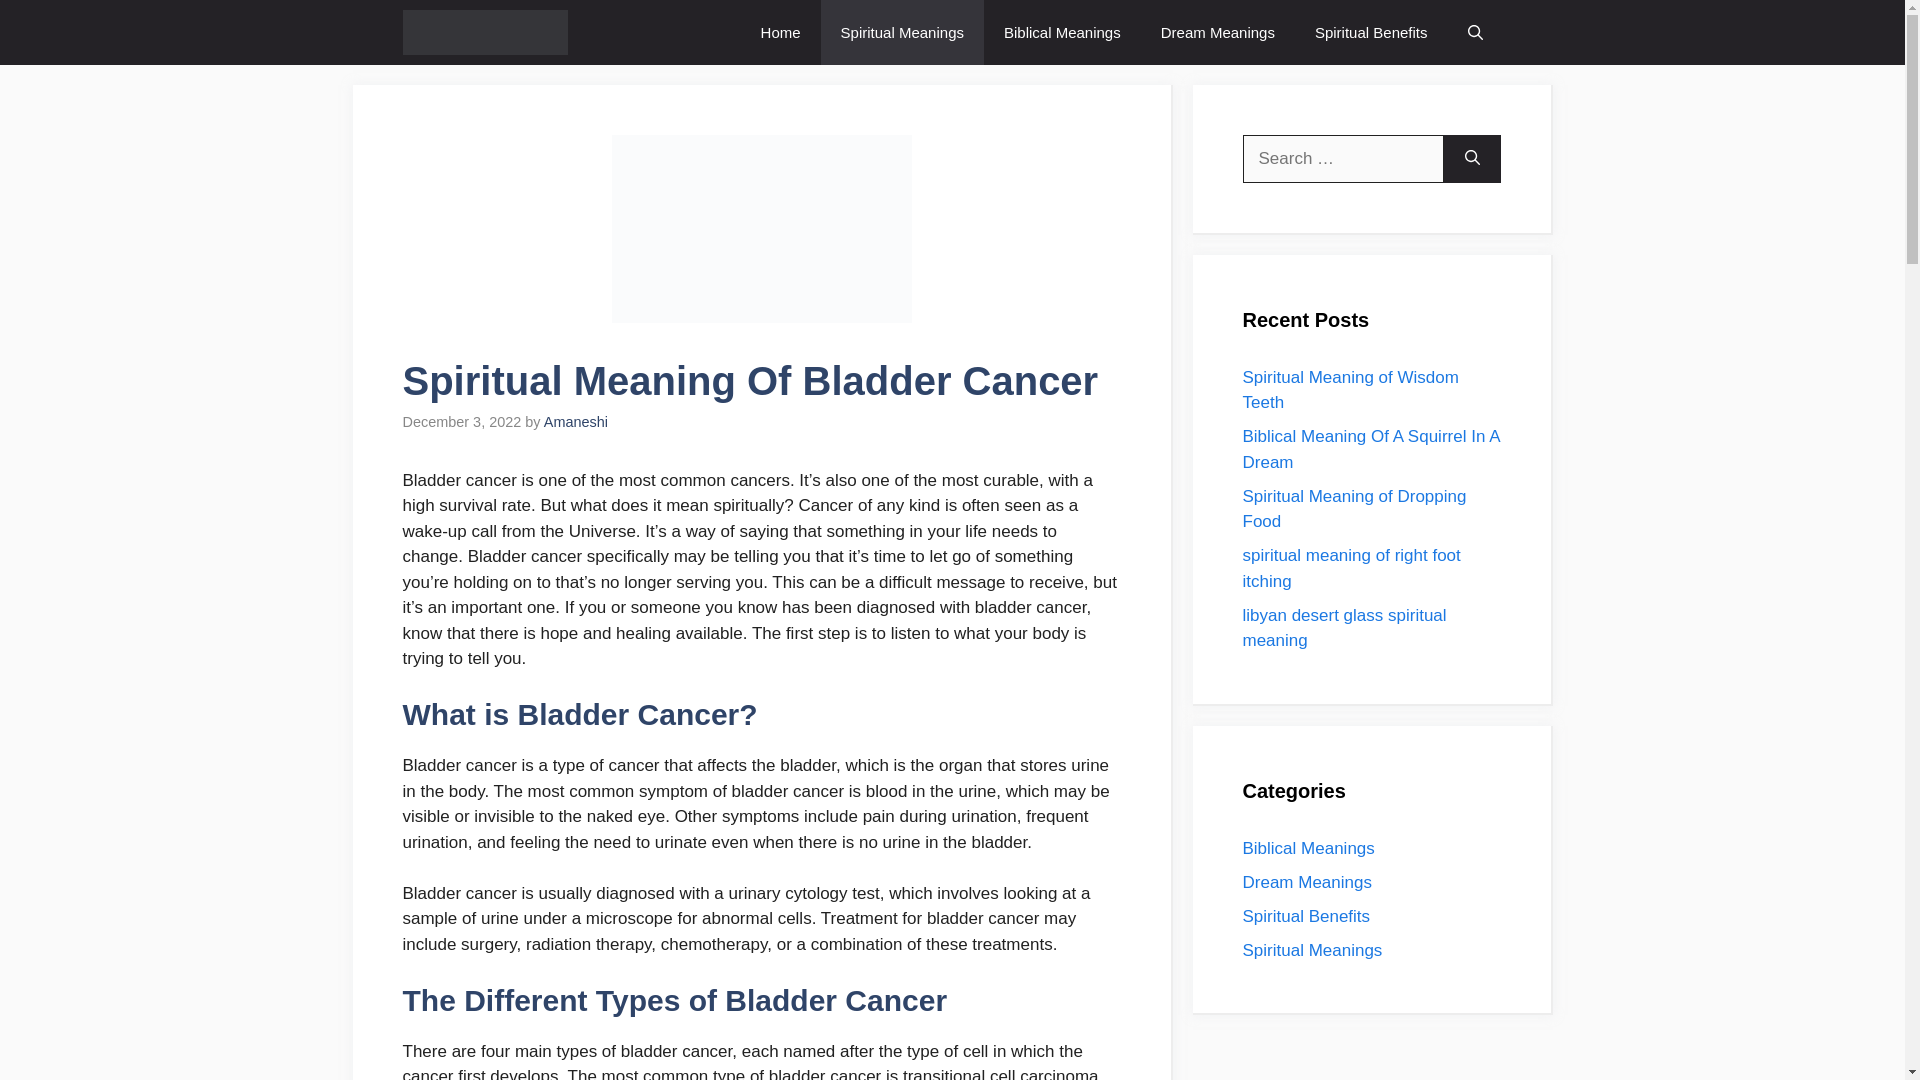  I want to click on Dream Meanings, so click(1217, 32).